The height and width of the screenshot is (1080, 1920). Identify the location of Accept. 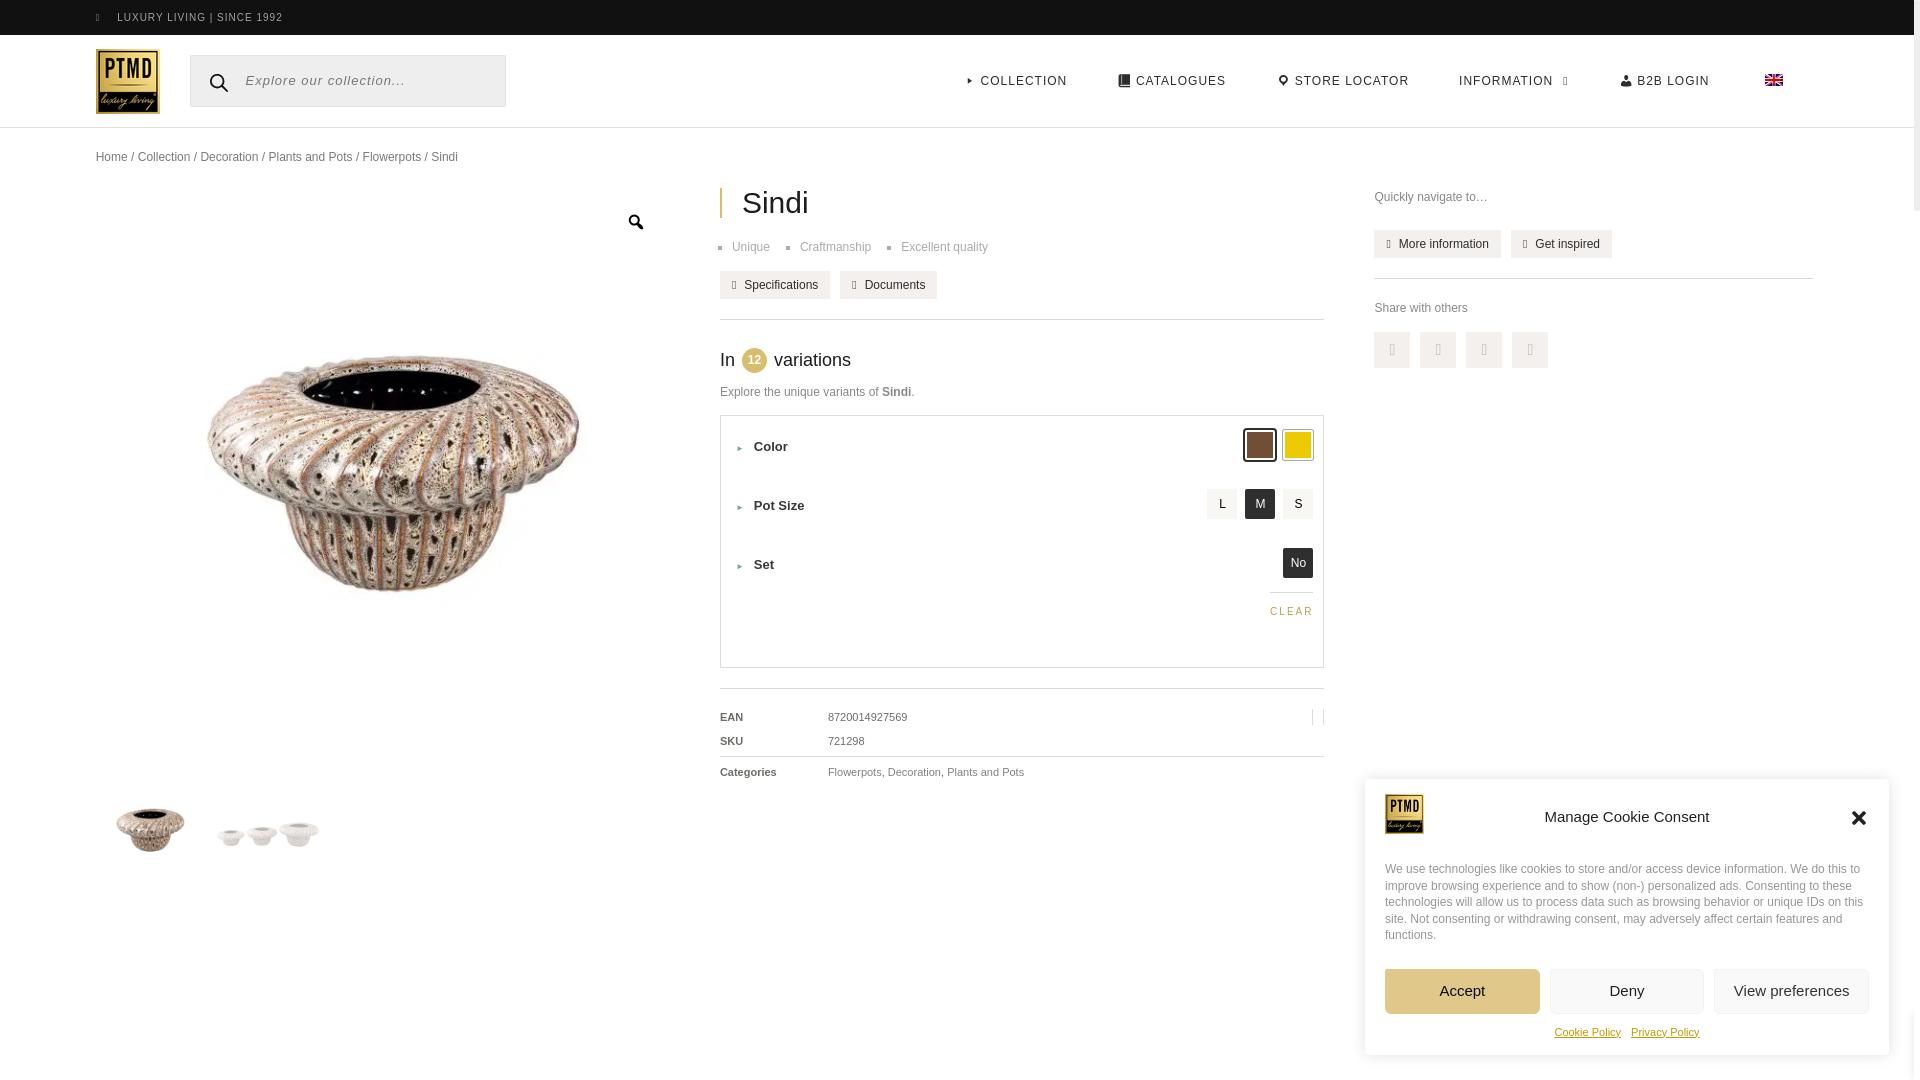
(1462, 990).